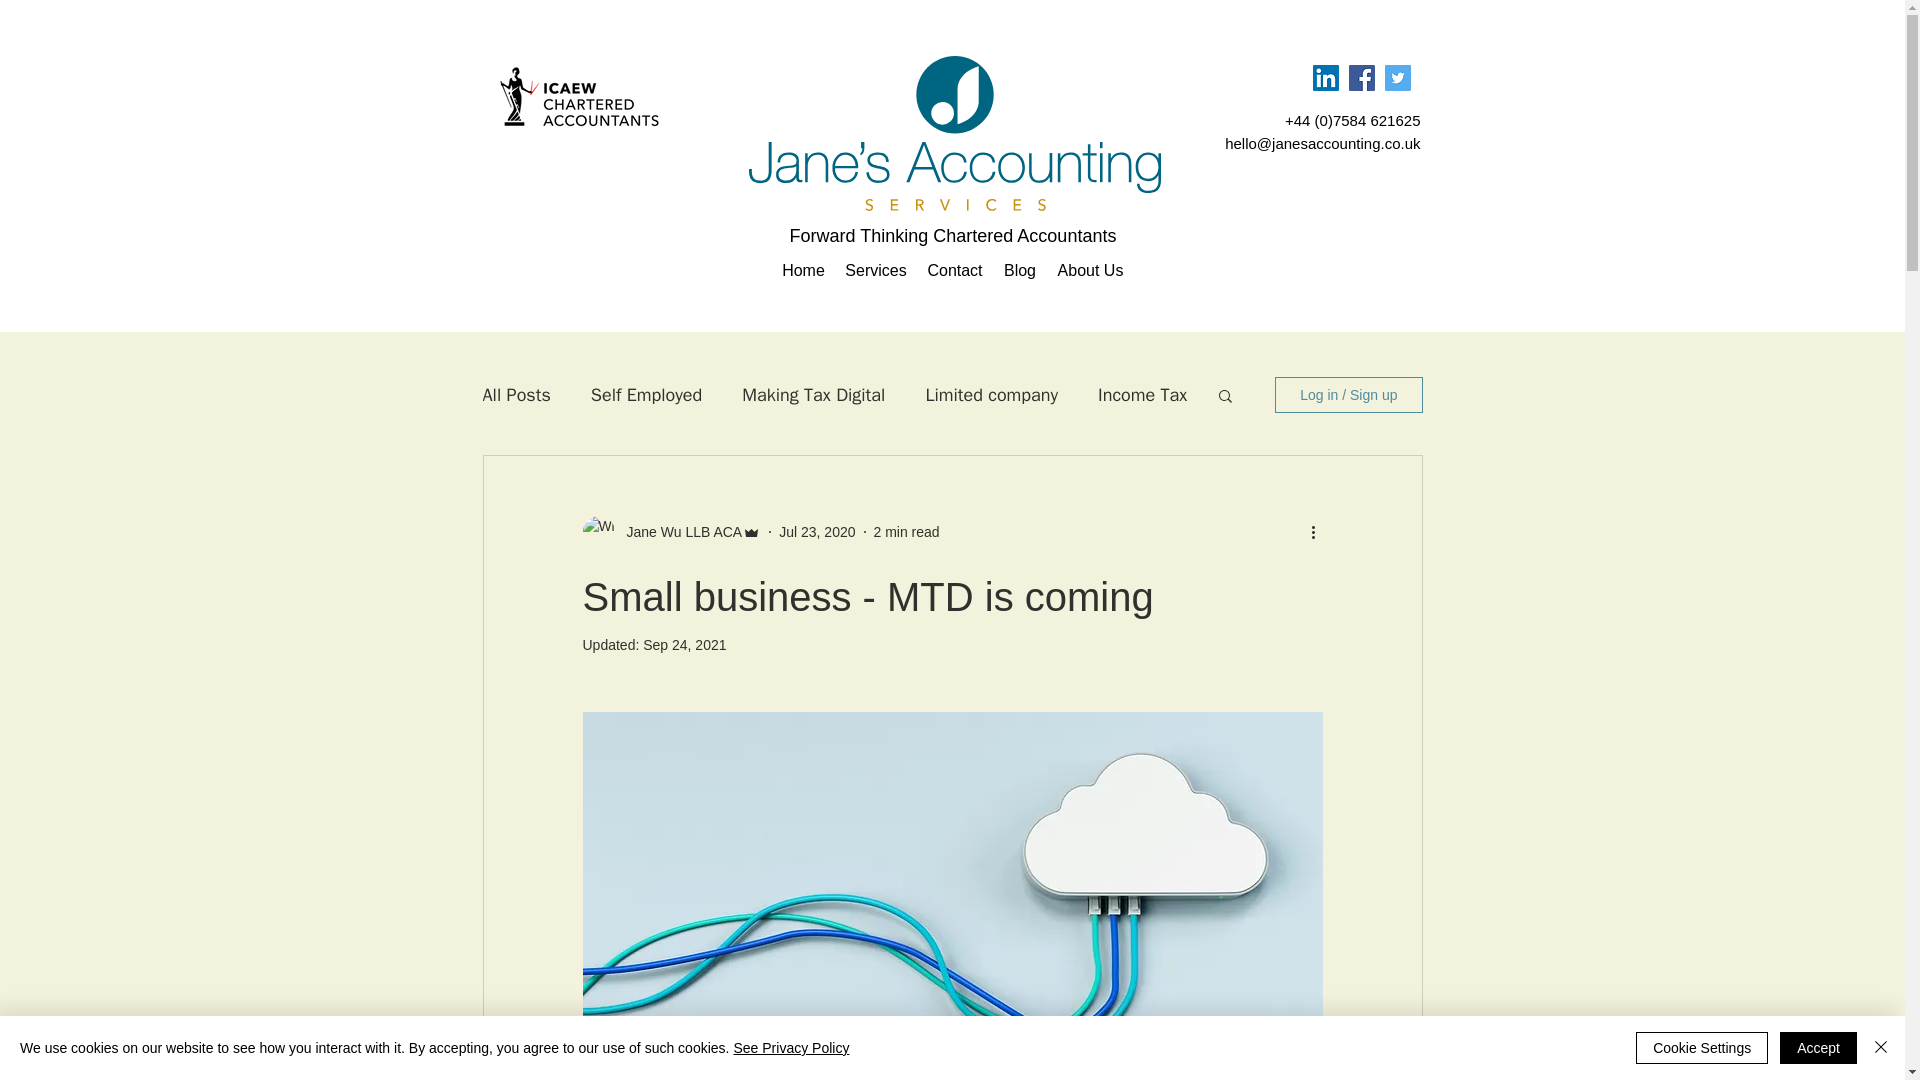 The image size is (1920, 1080). What do you see at coordinates (646, 395) in the screenshot?
I see `Self Employed` at bounding box center [646, 395].